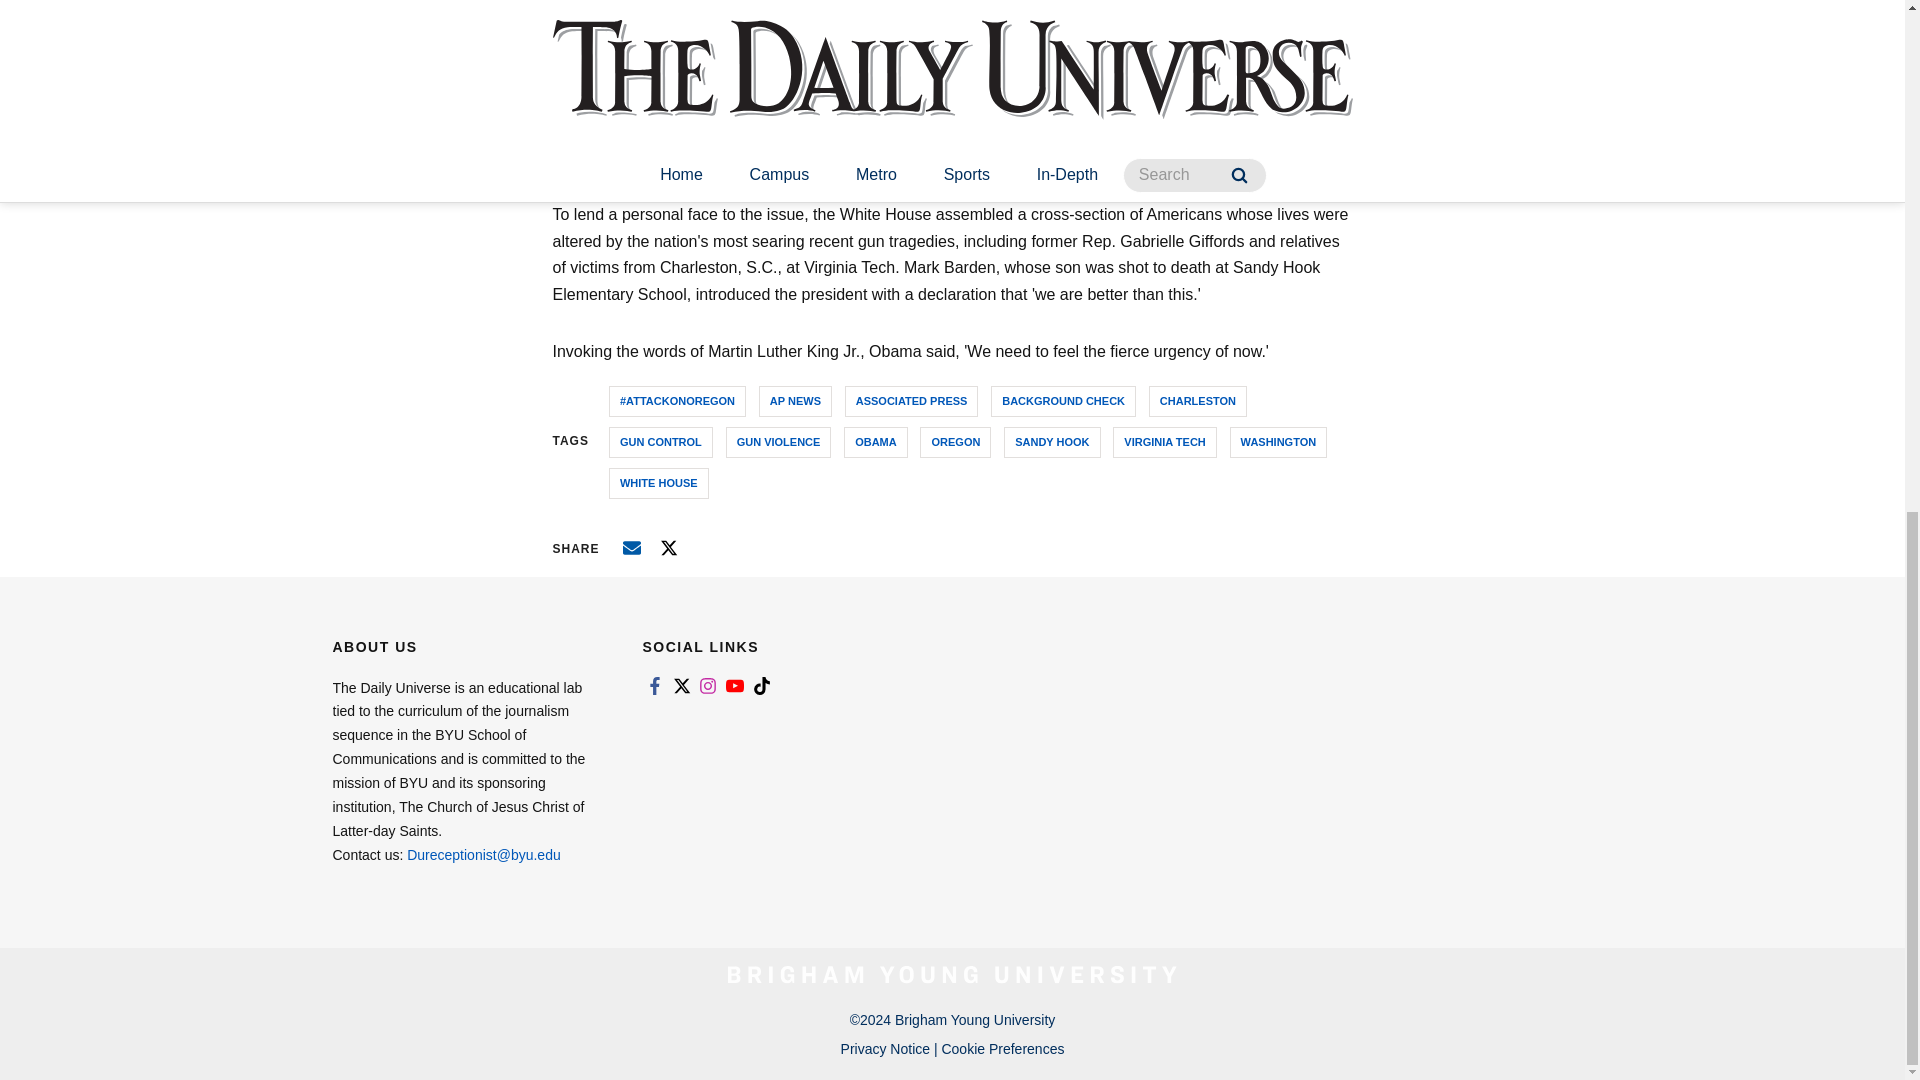 The height and width of the screenshot is (1080, 1920). What do you see at coordinates (1063, 400) in the screenshot?
I see `BACKGROUND CHECK` at bounding box center [1063, 400].